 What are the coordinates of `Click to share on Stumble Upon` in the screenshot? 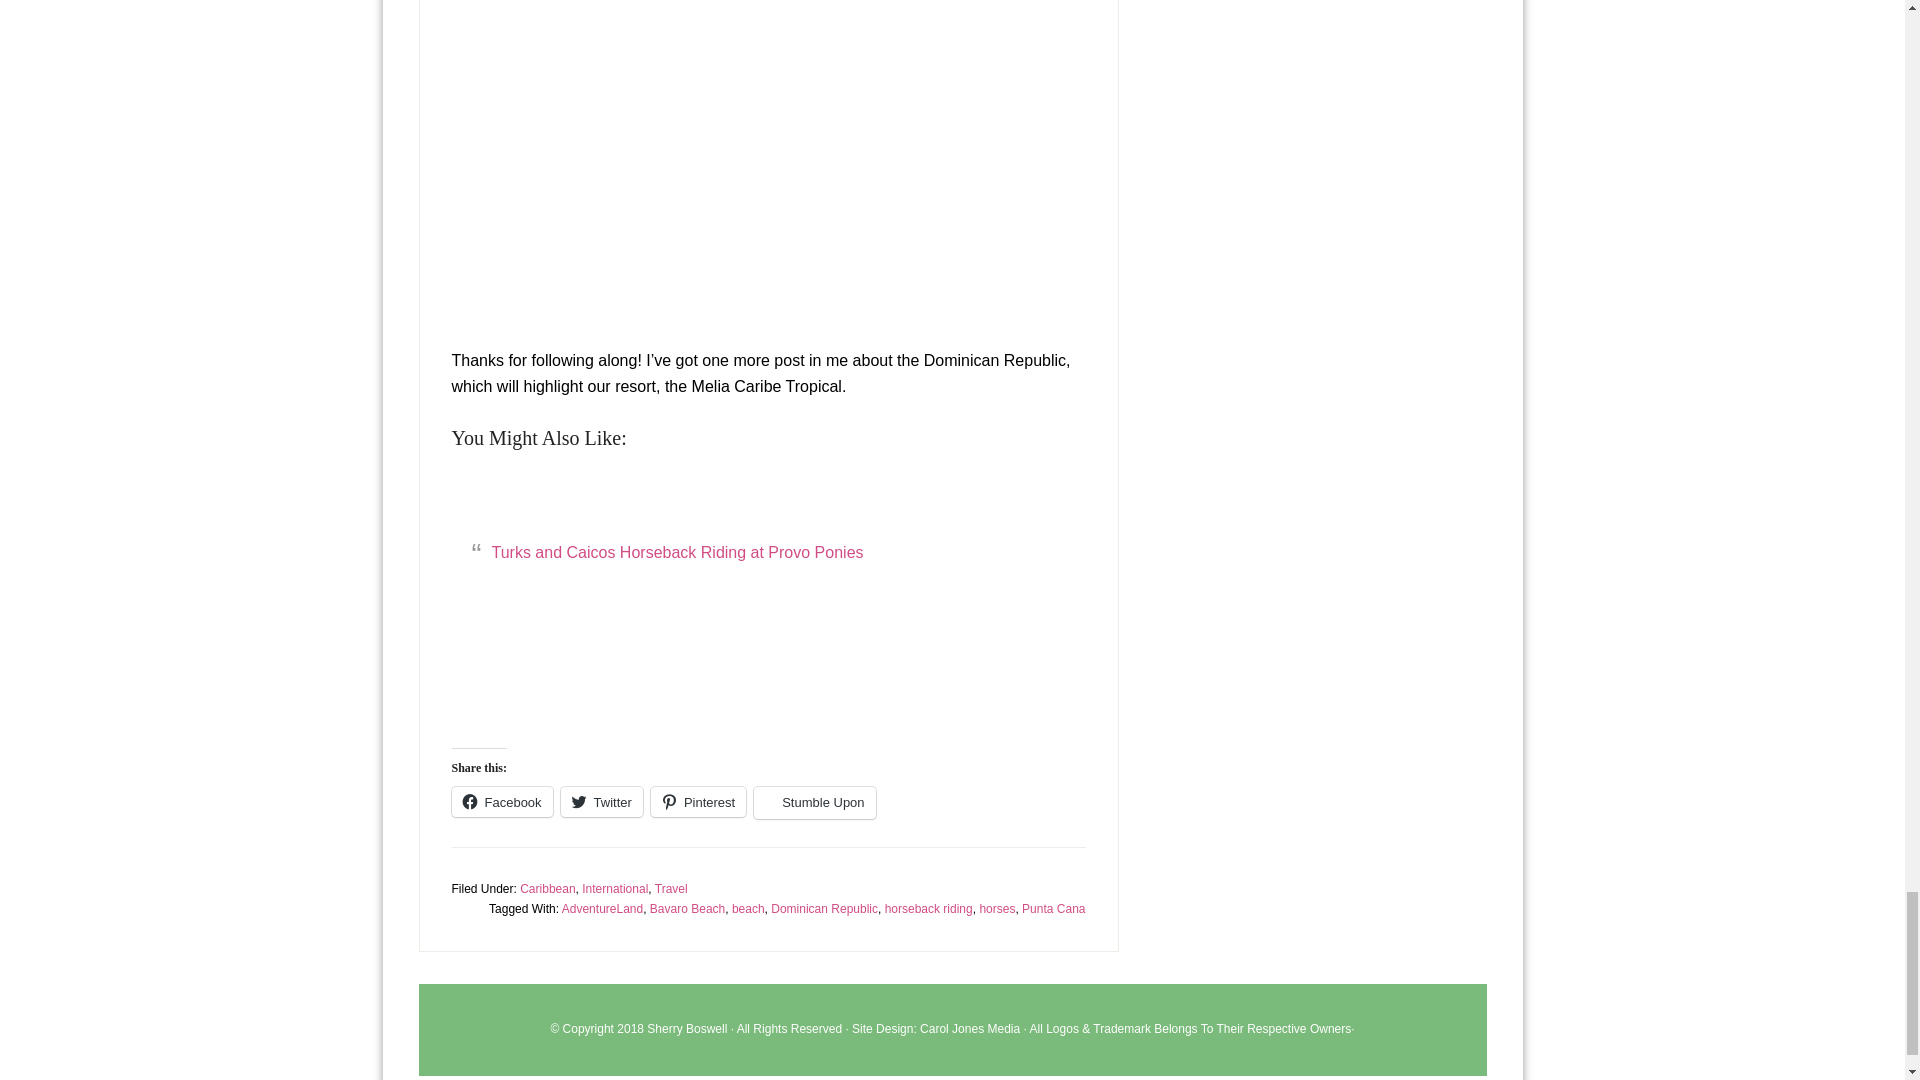 It's located at (814, 802).